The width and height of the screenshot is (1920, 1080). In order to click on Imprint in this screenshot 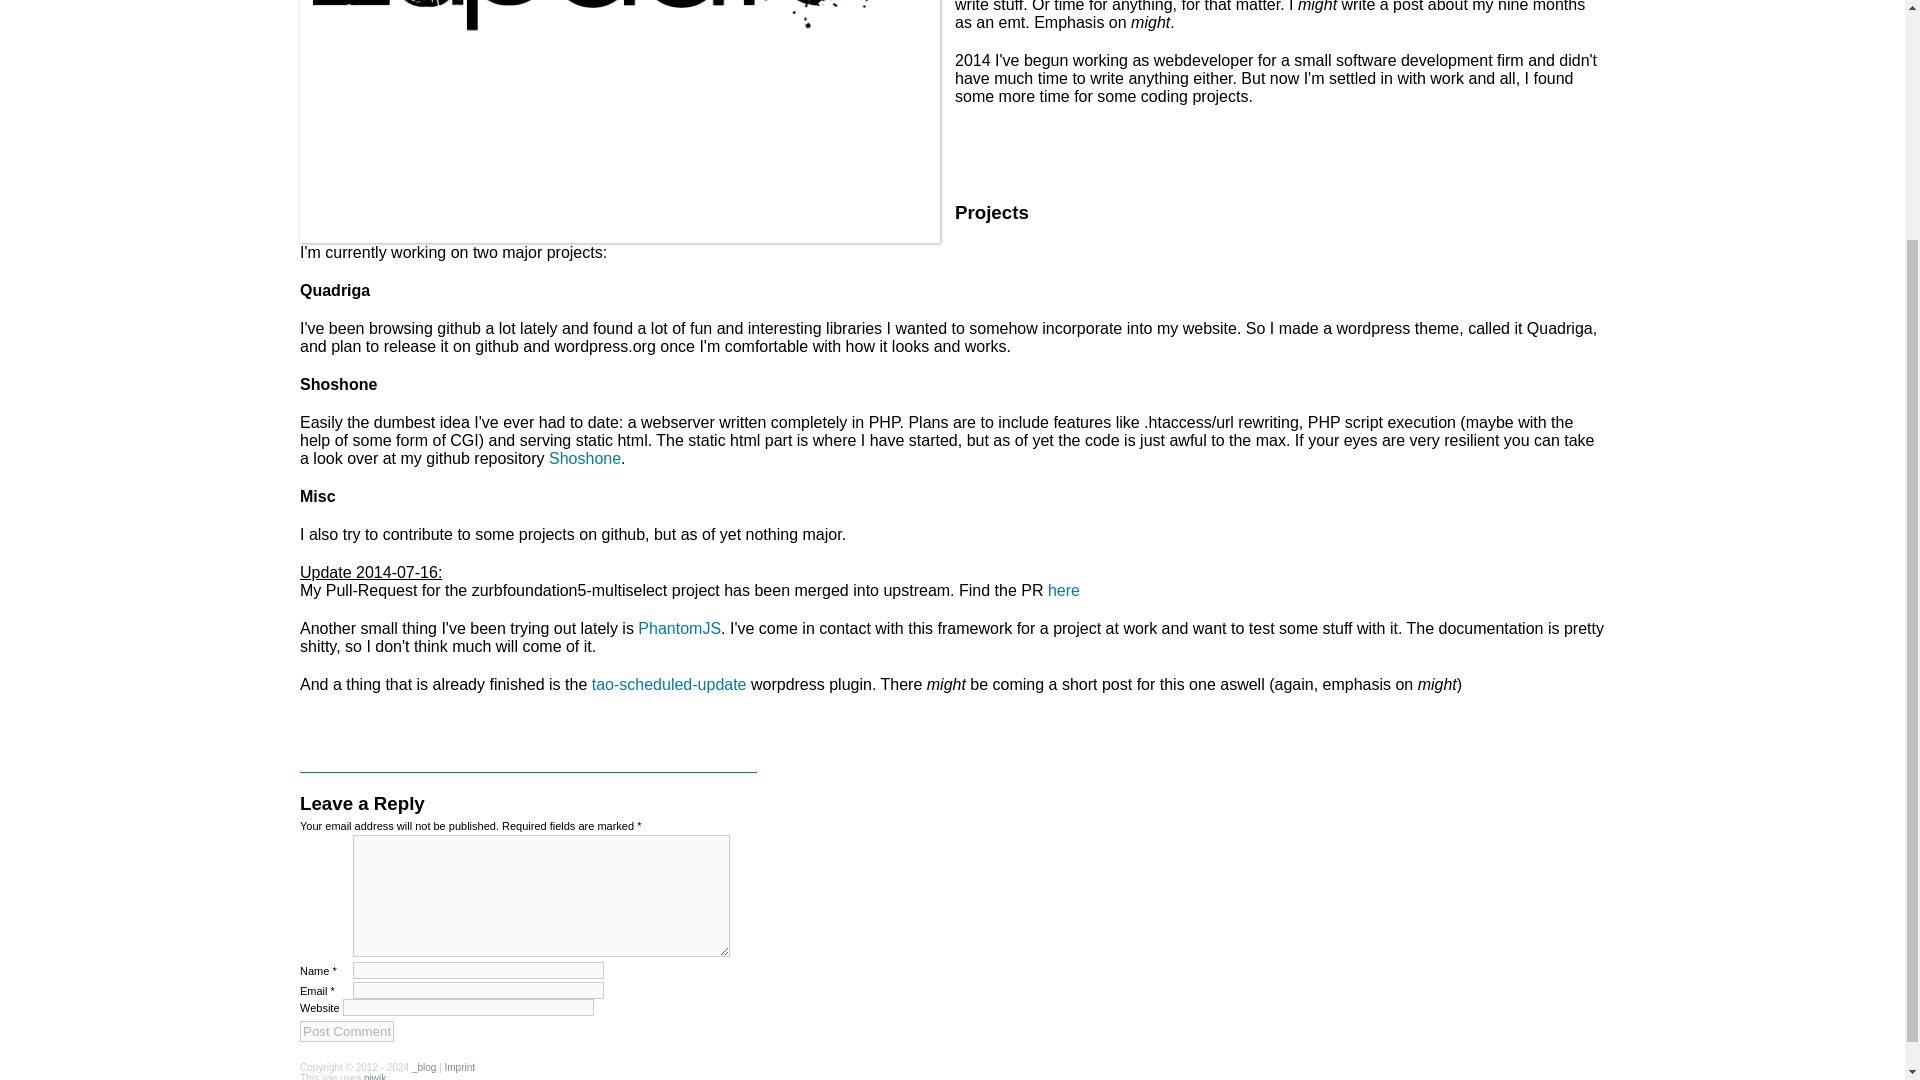, I will do `click(460, 1067)`.